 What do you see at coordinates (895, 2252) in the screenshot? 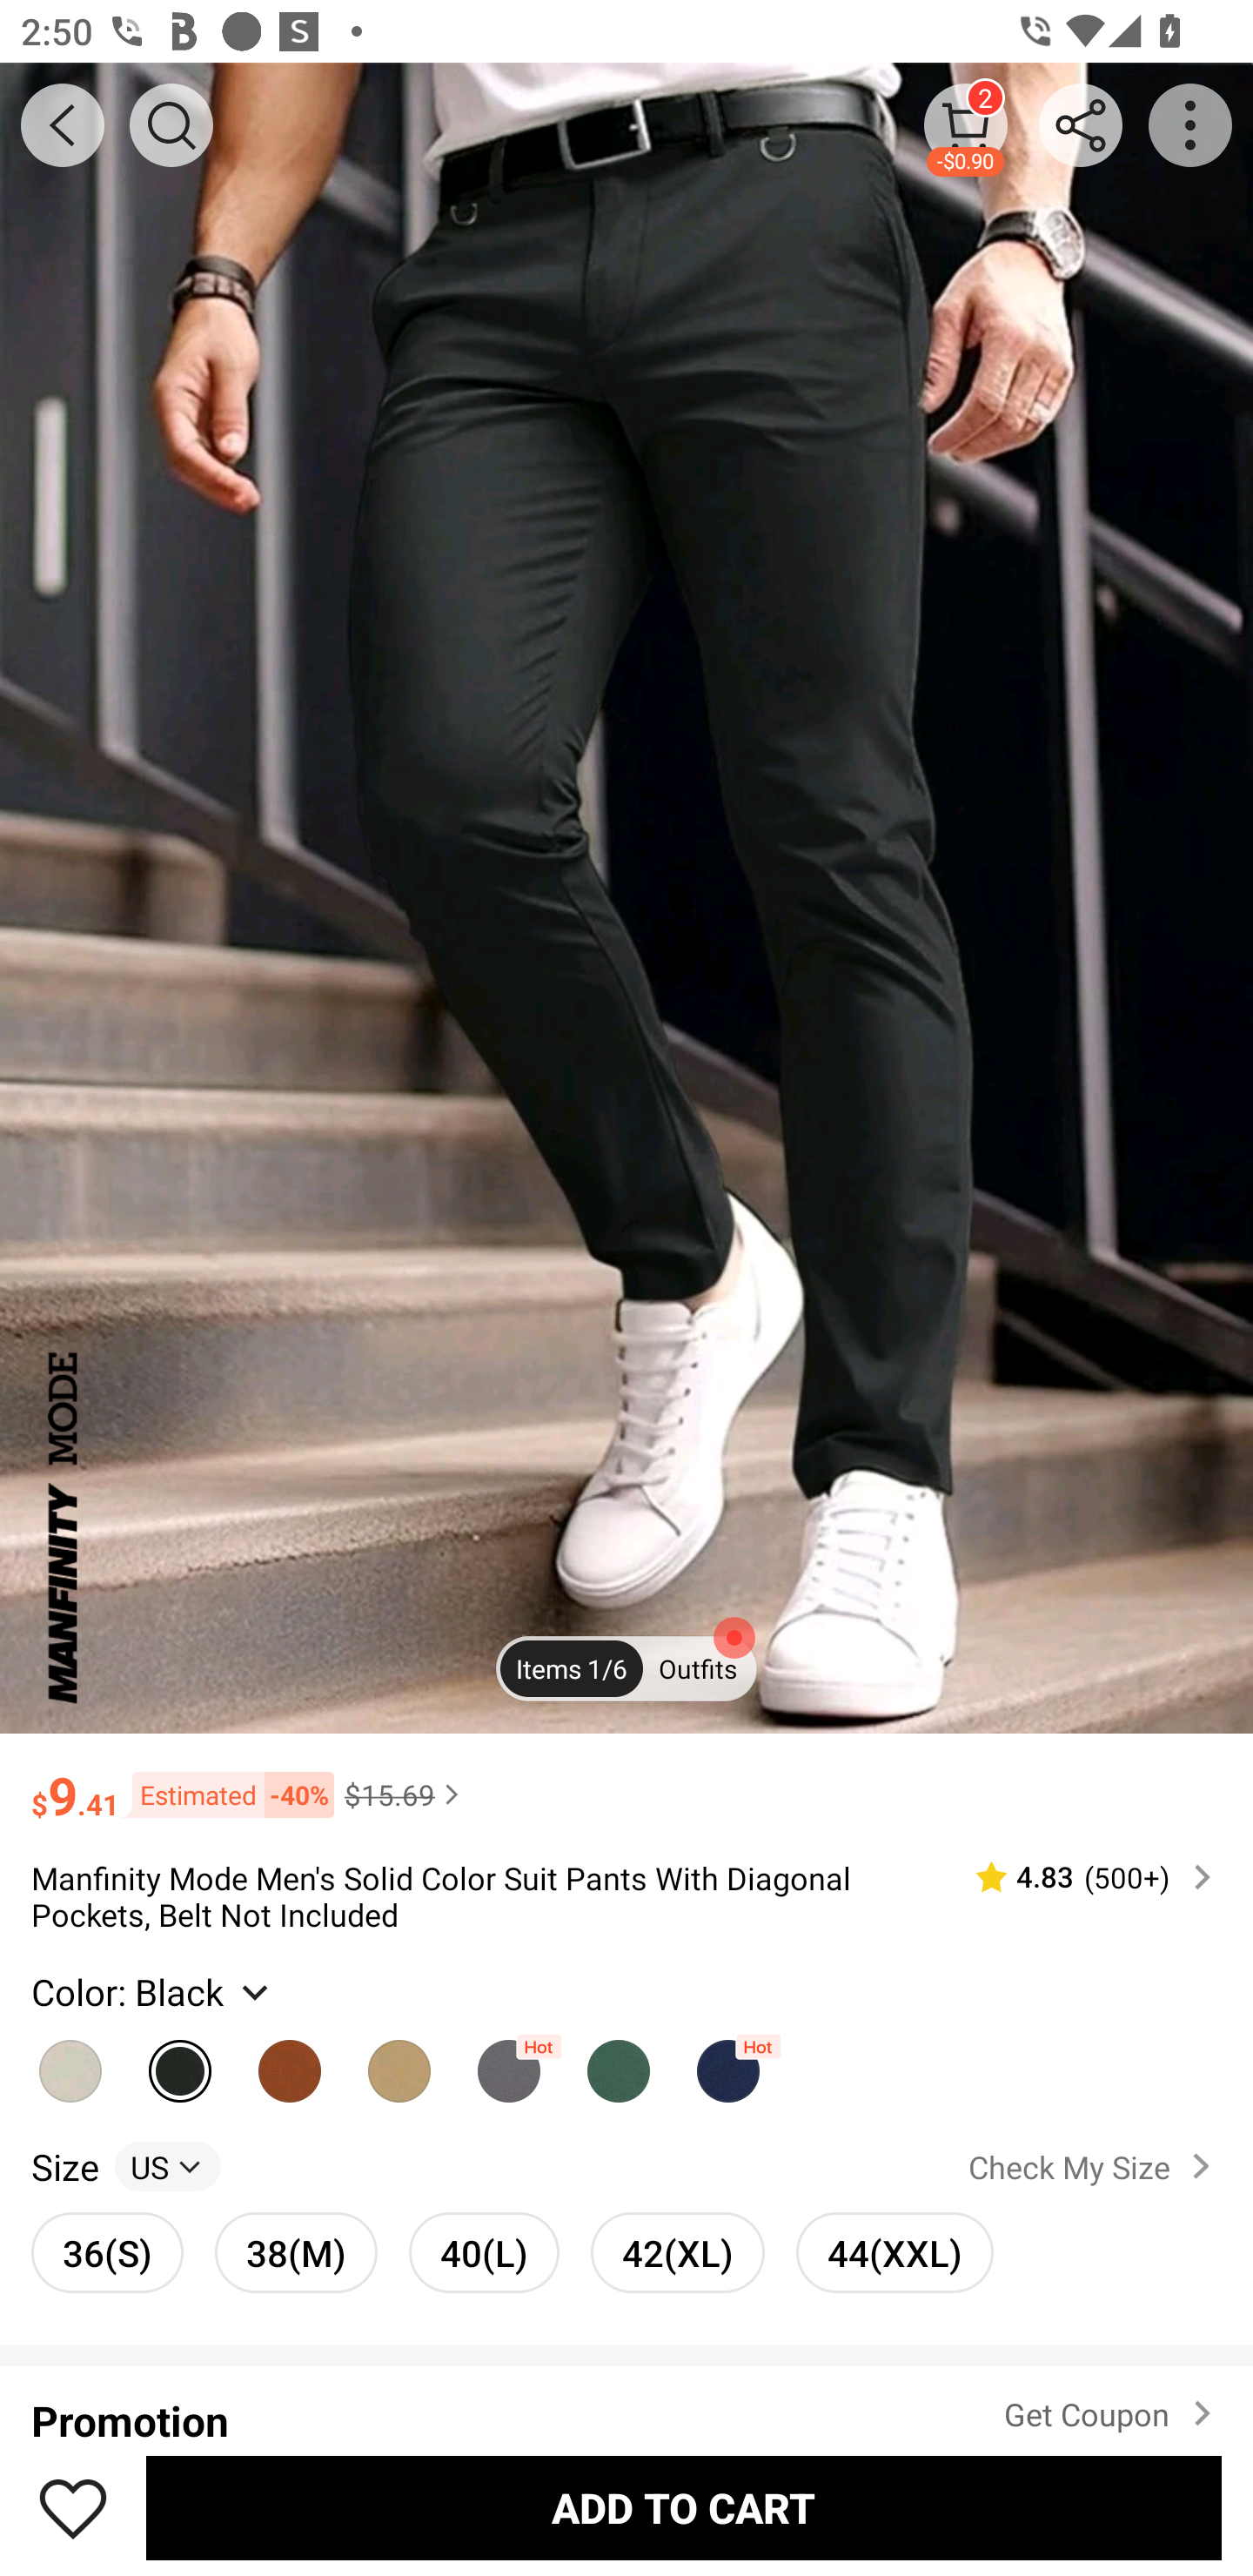
I see `44(XXL) 44(XXL)unselected option` at bounding box center [895, 2252].